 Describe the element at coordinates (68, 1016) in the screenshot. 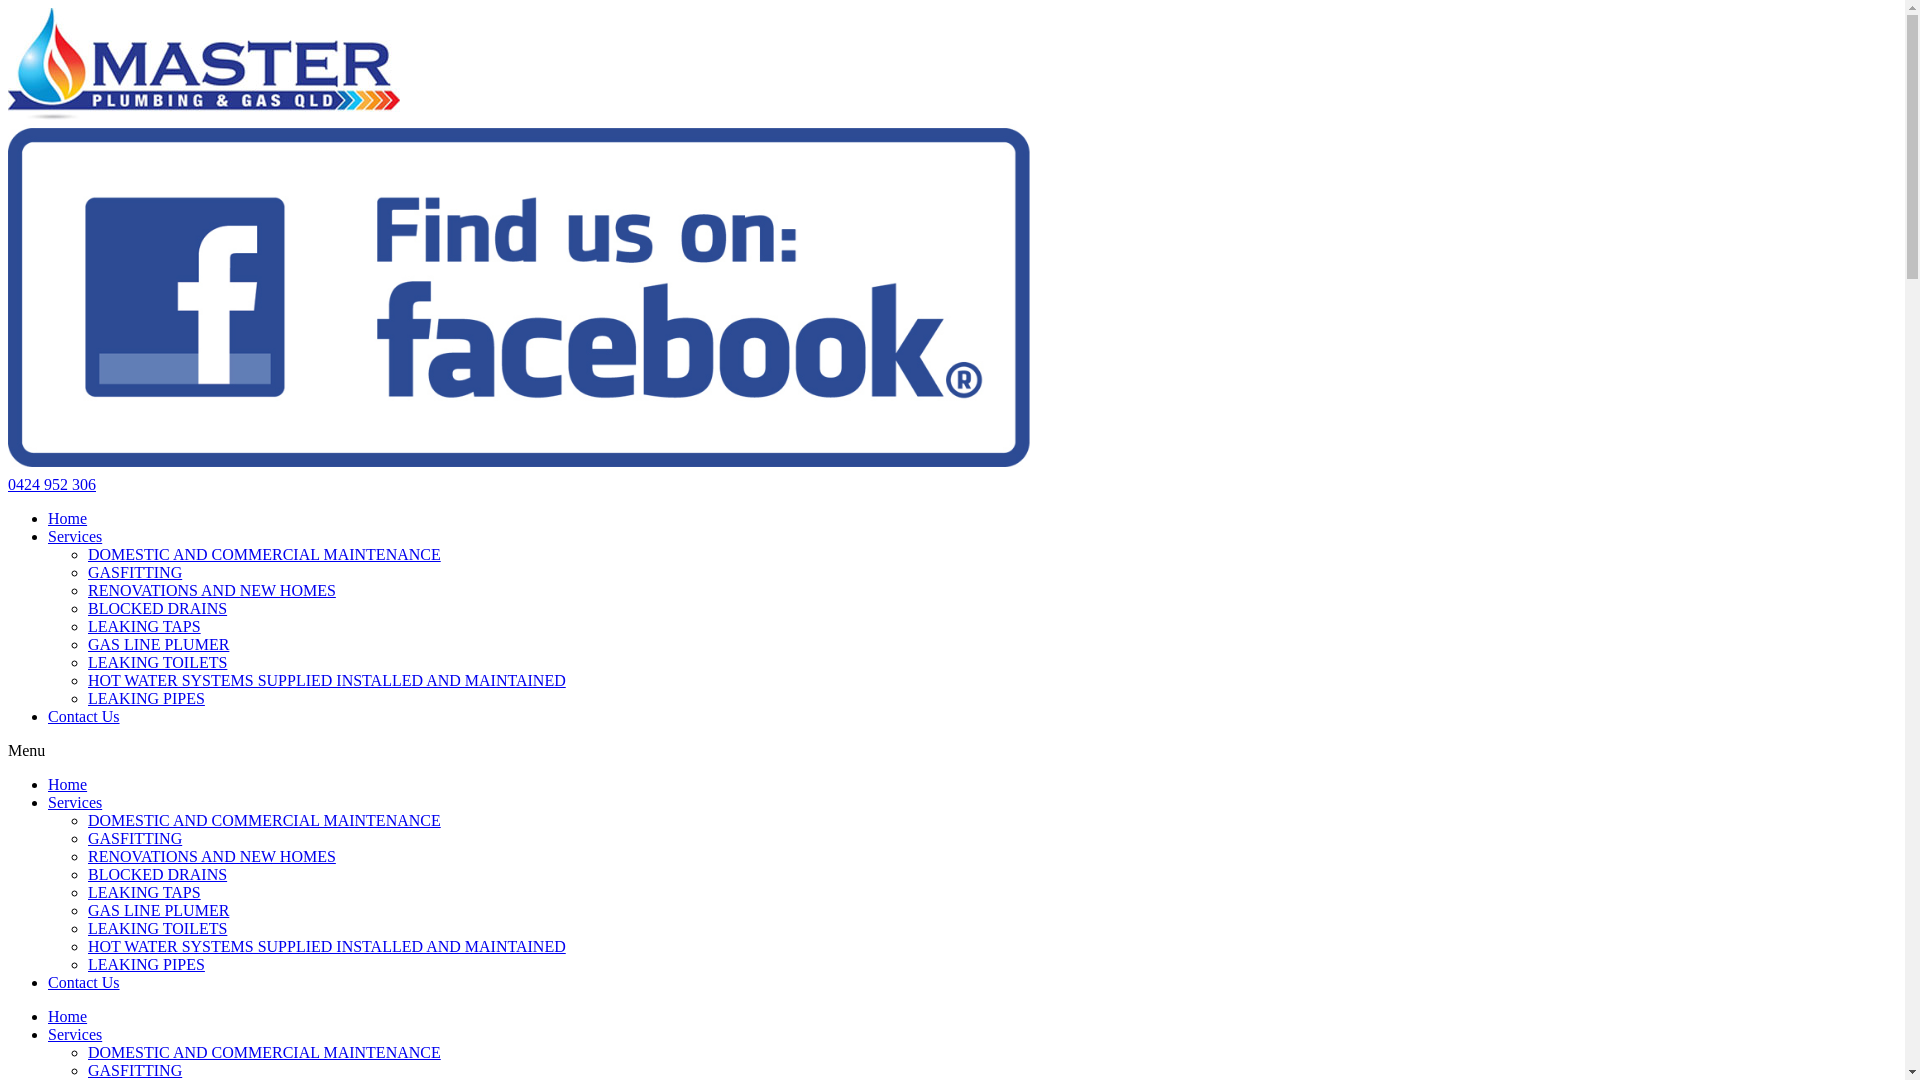

I see `Home` at that location.